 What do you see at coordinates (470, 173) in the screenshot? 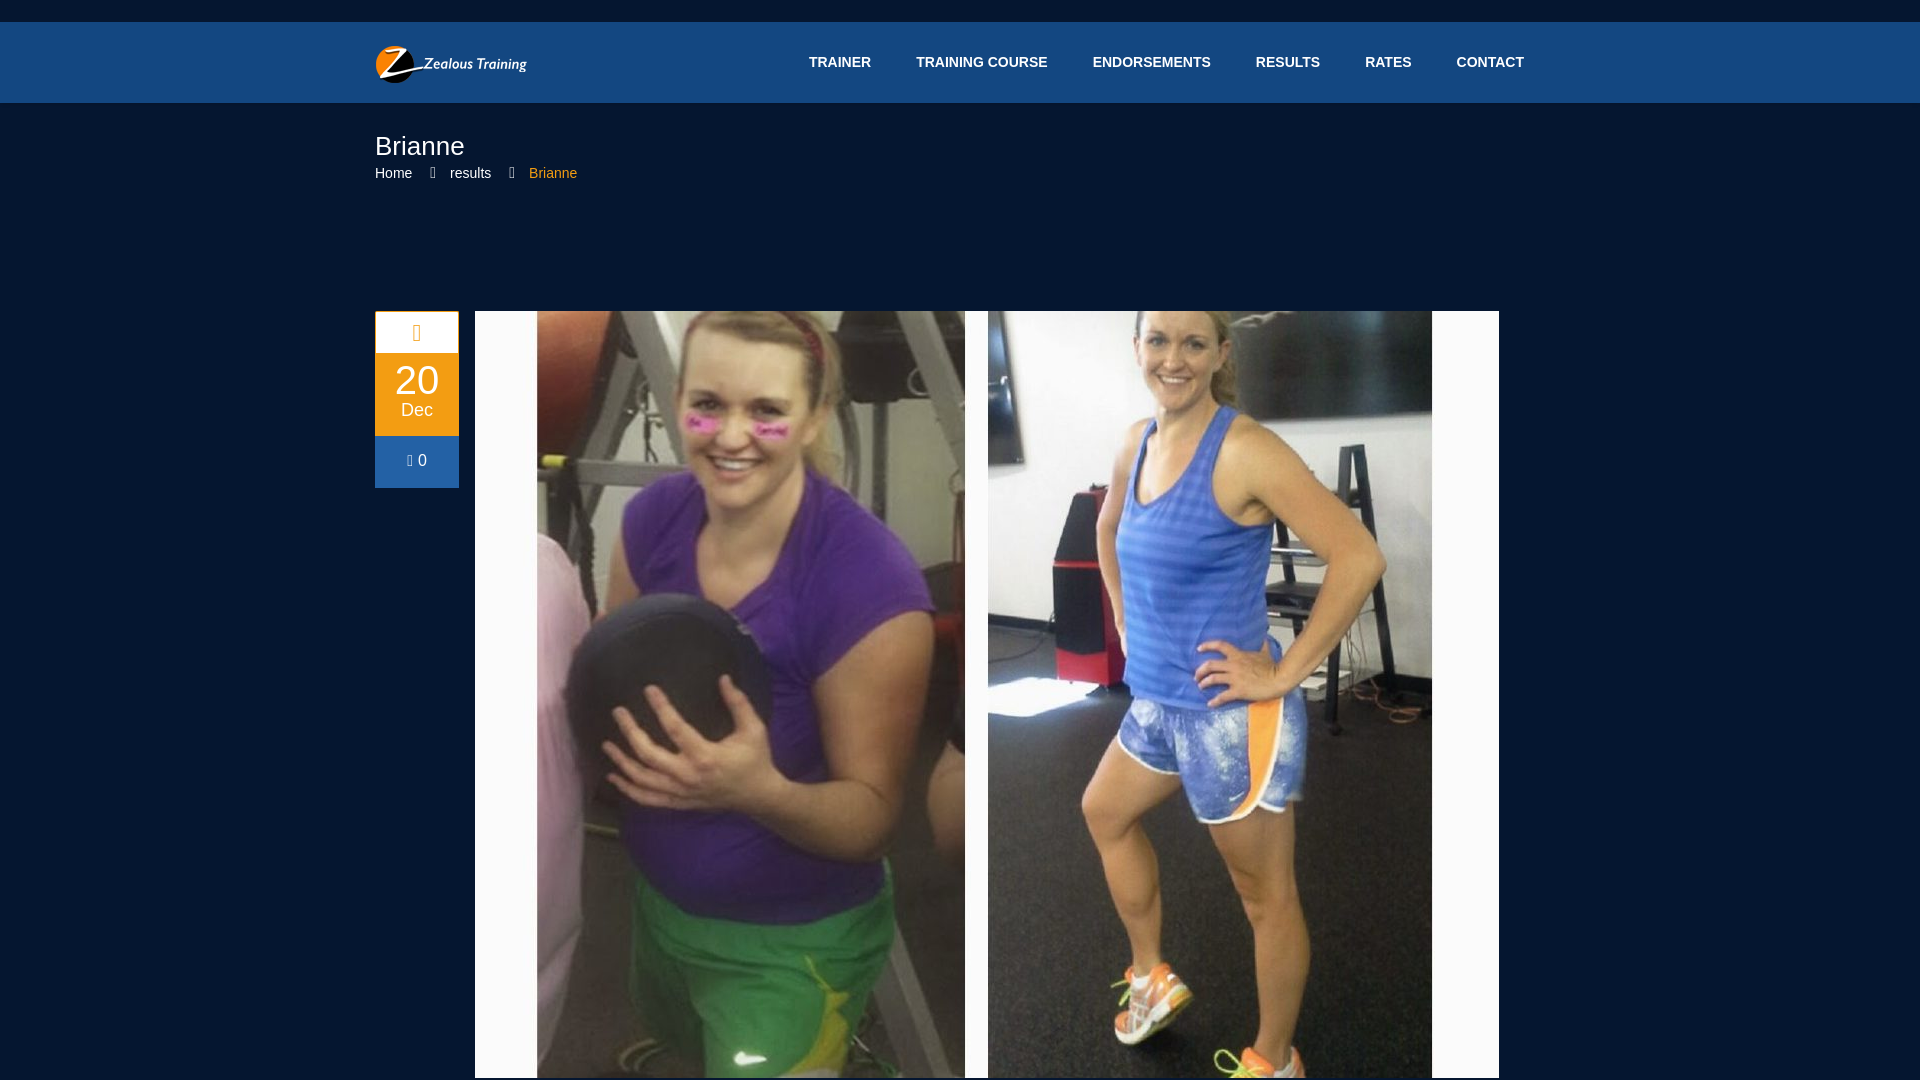
I see `results` at bounding box center [470, 173].